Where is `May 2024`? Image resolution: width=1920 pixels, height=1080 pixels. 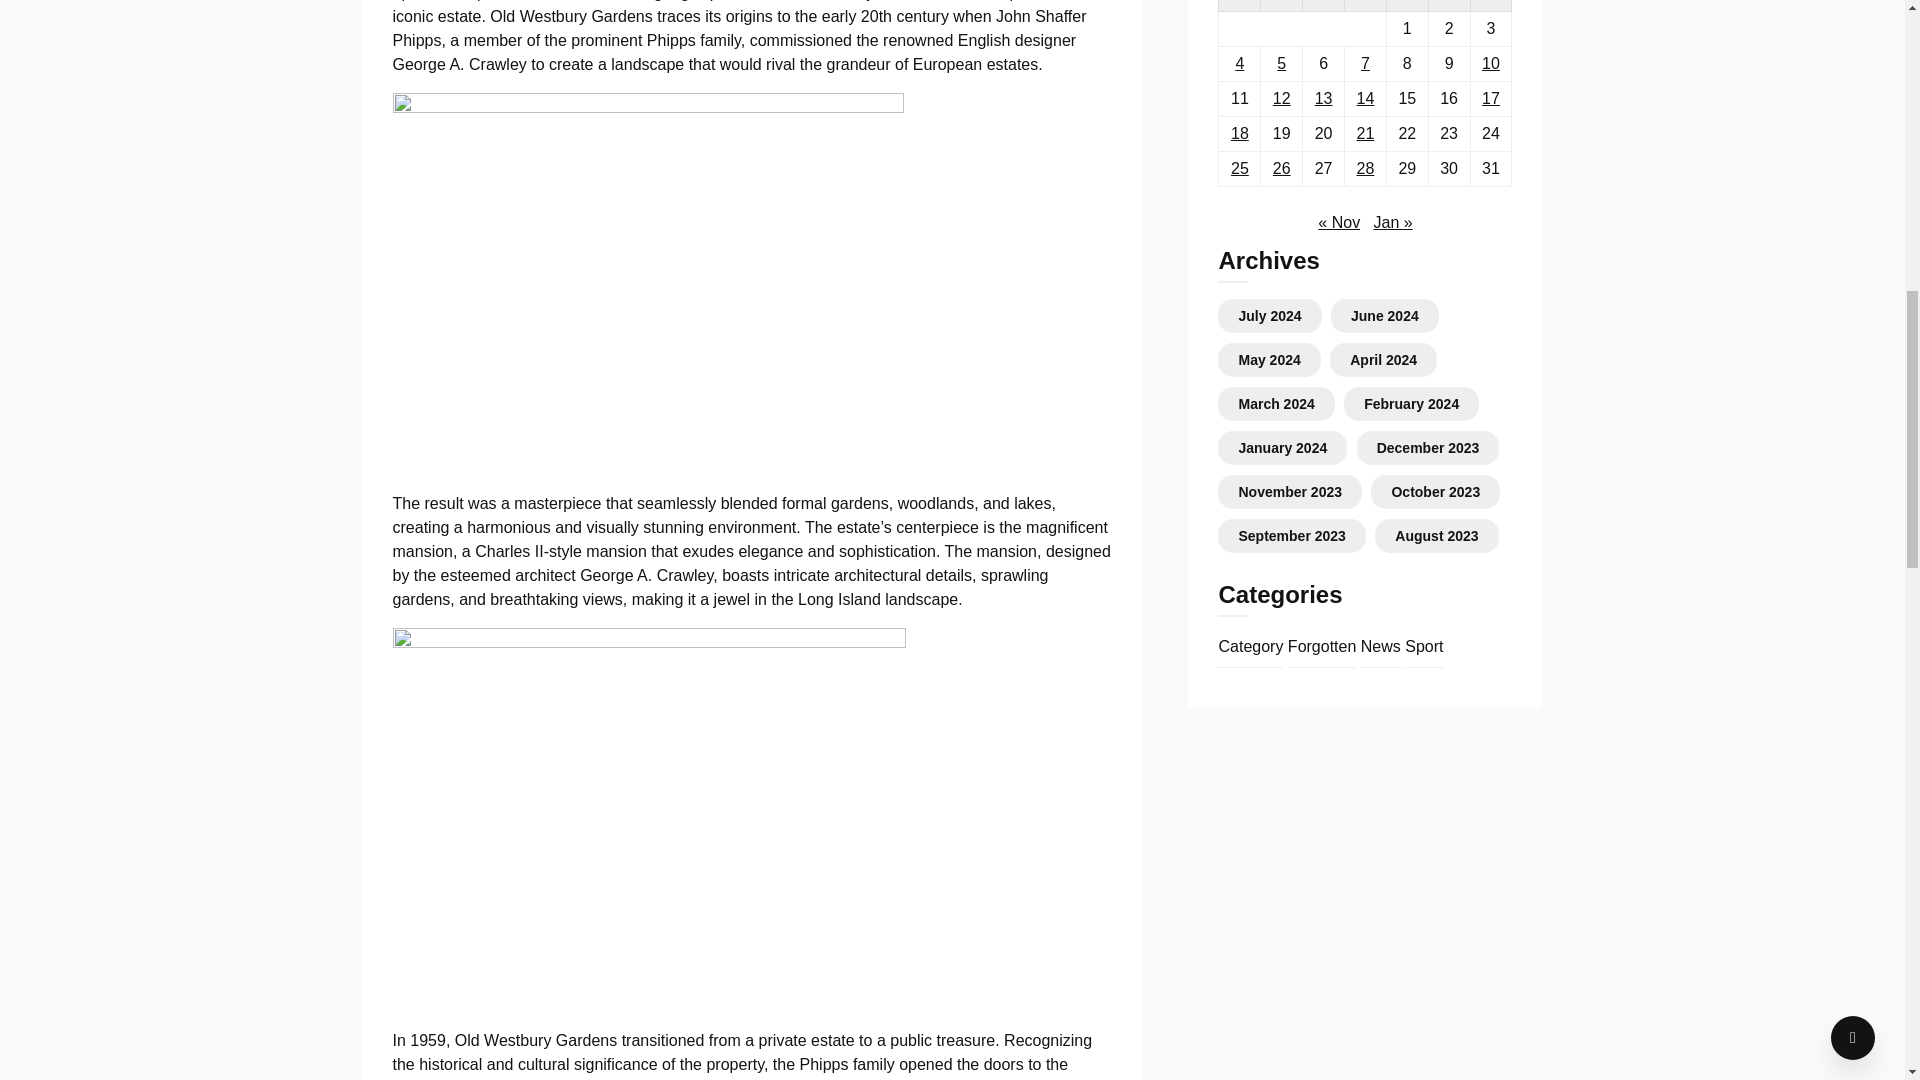 May 2024 is located at coordinates (1268, 360).